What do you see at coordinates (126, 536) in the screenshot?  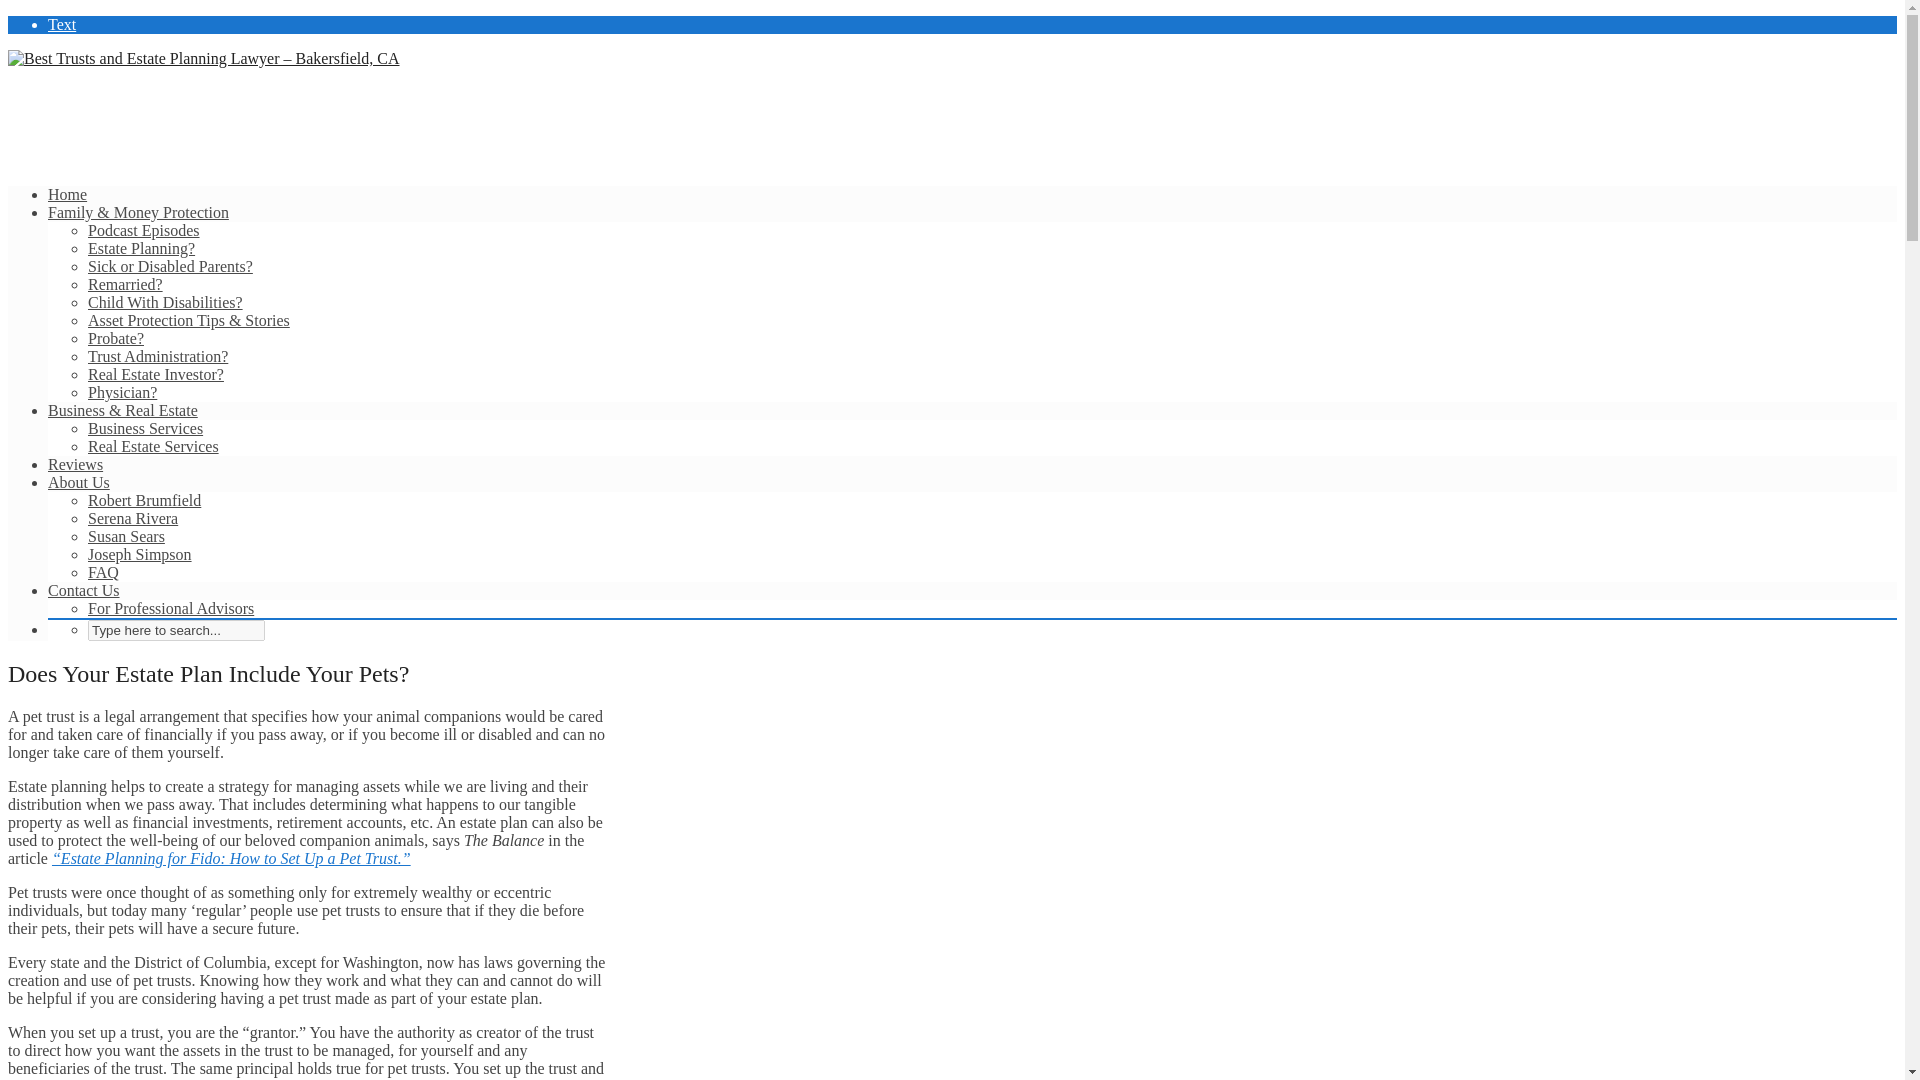 I see `Susan Sears` at bounding box center [126, 536].